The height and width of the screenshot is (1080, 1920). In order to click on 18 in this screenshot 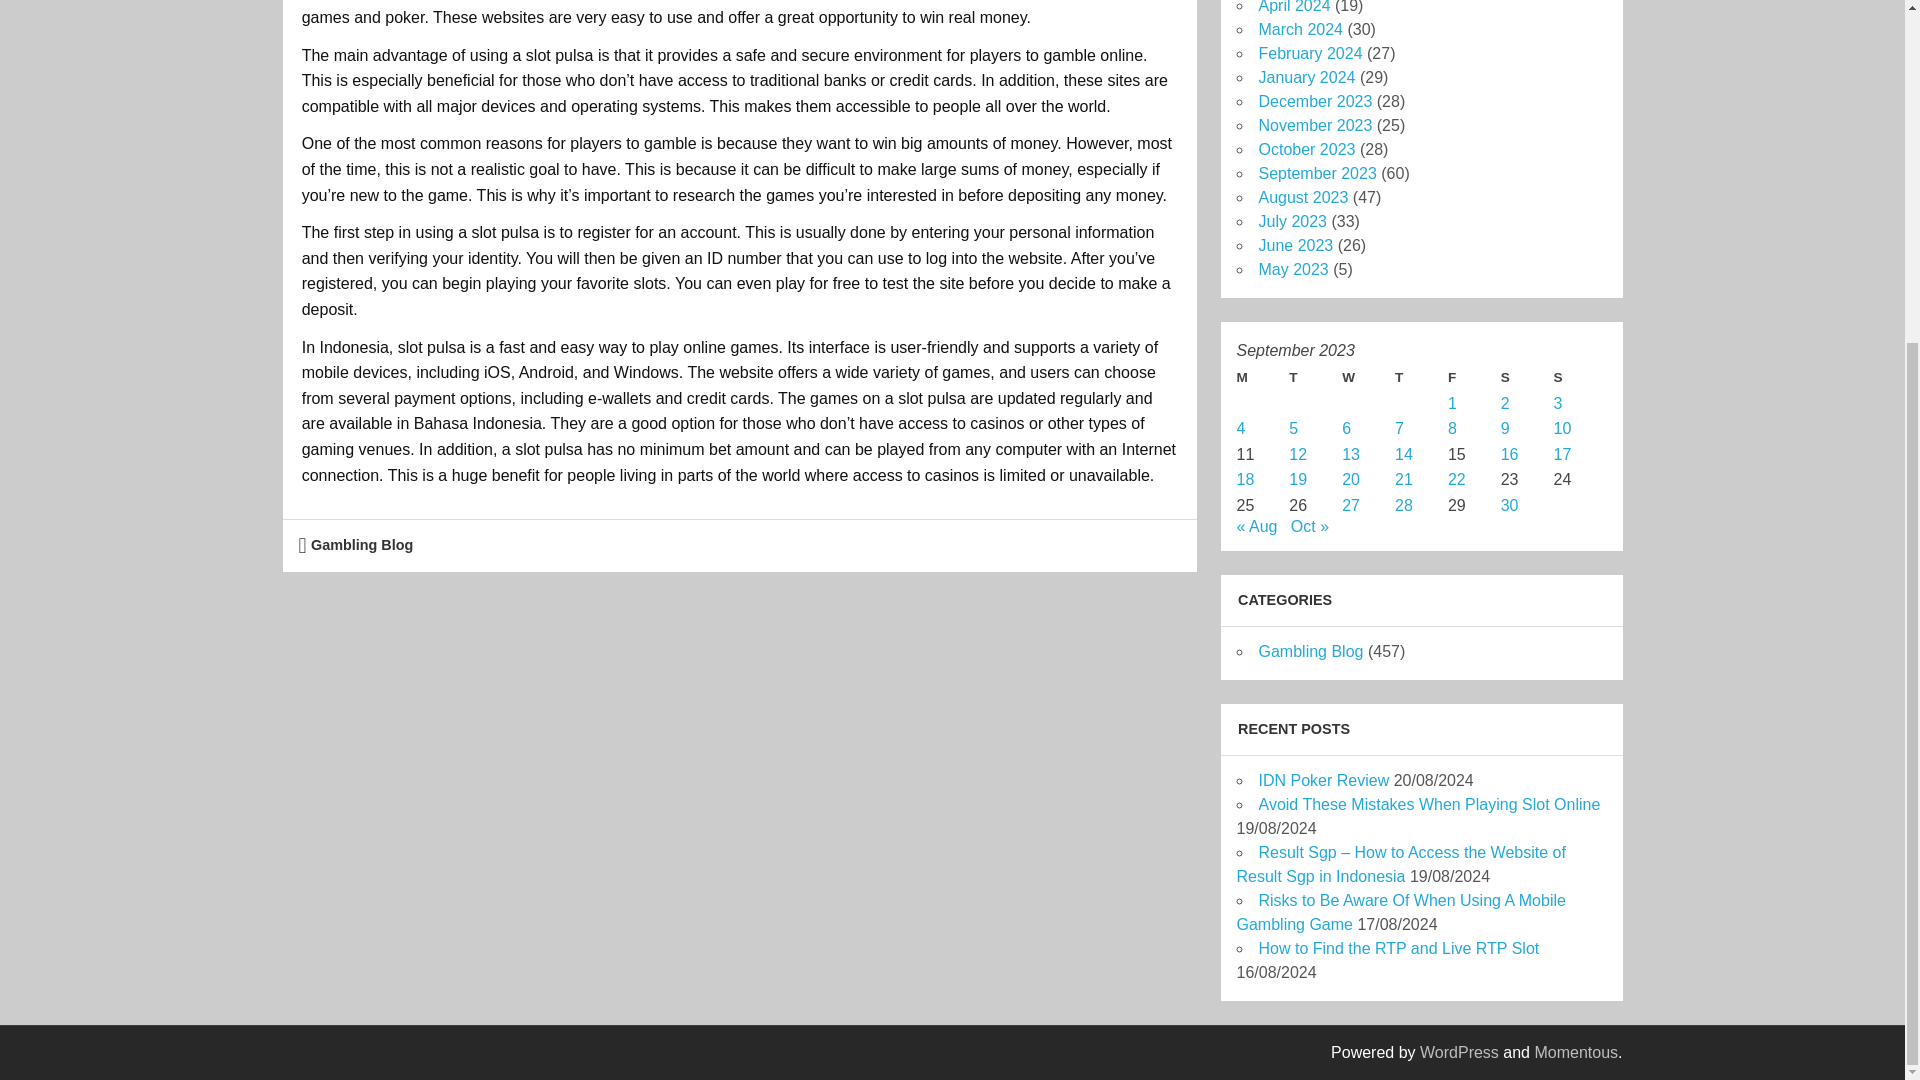, I will do `click(1244, 479)`.